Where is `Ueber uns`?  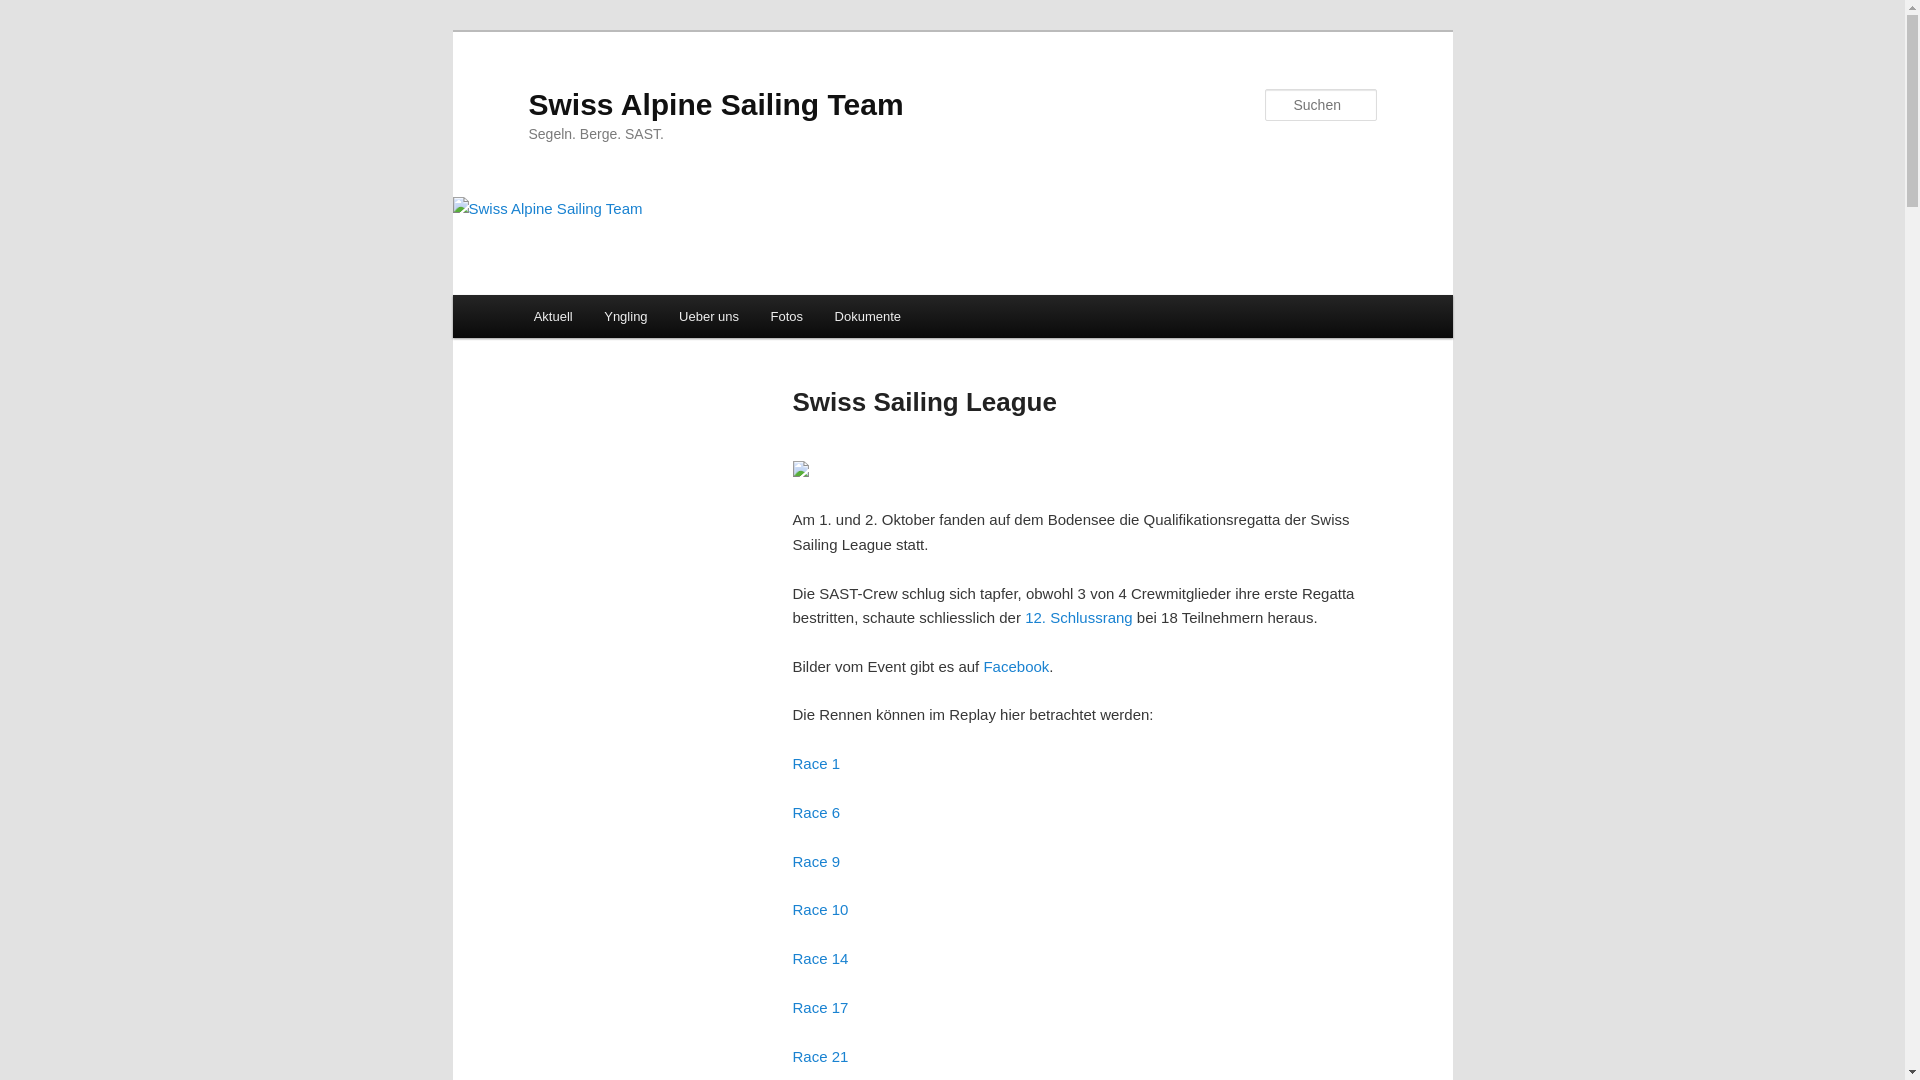
Ueber uns is located at coordinates (708, 316).